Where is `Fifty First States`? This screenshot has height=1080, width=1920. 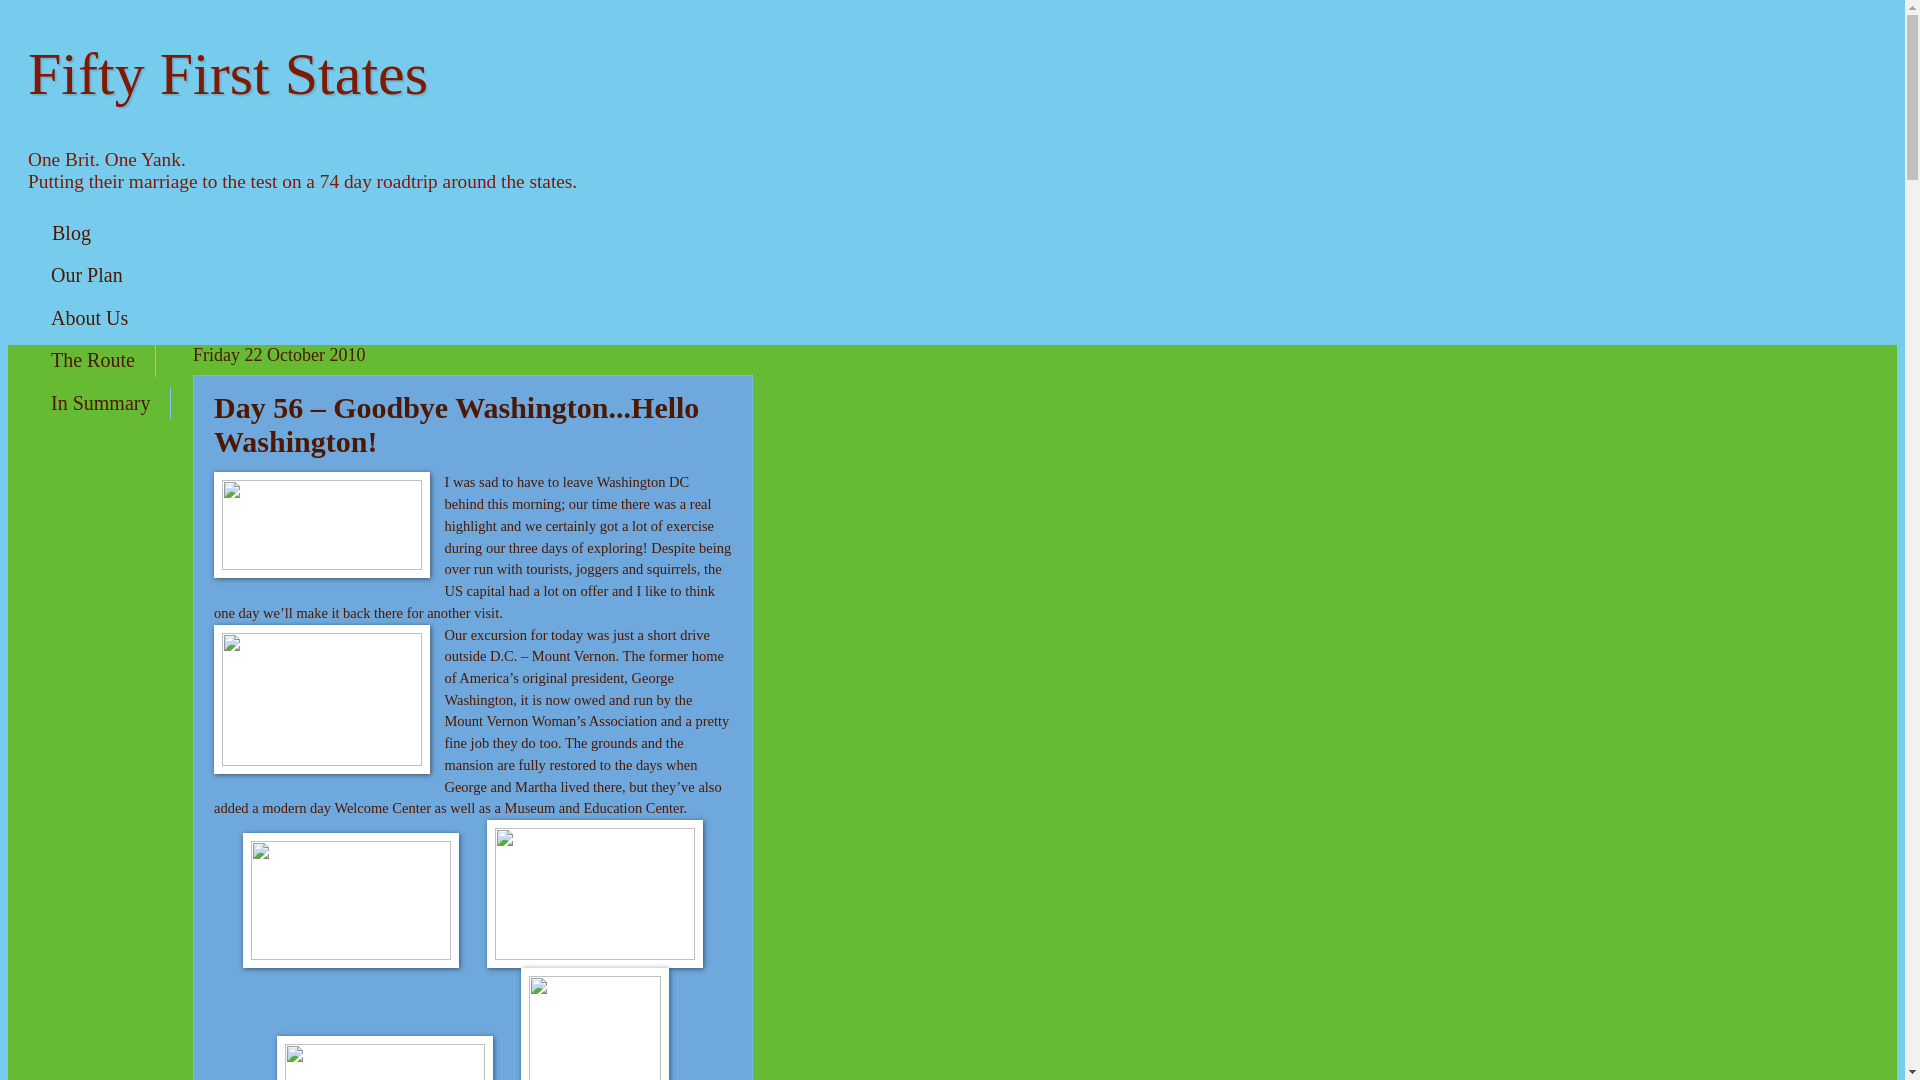
Fifty First States is located at coordinates (228, 74).